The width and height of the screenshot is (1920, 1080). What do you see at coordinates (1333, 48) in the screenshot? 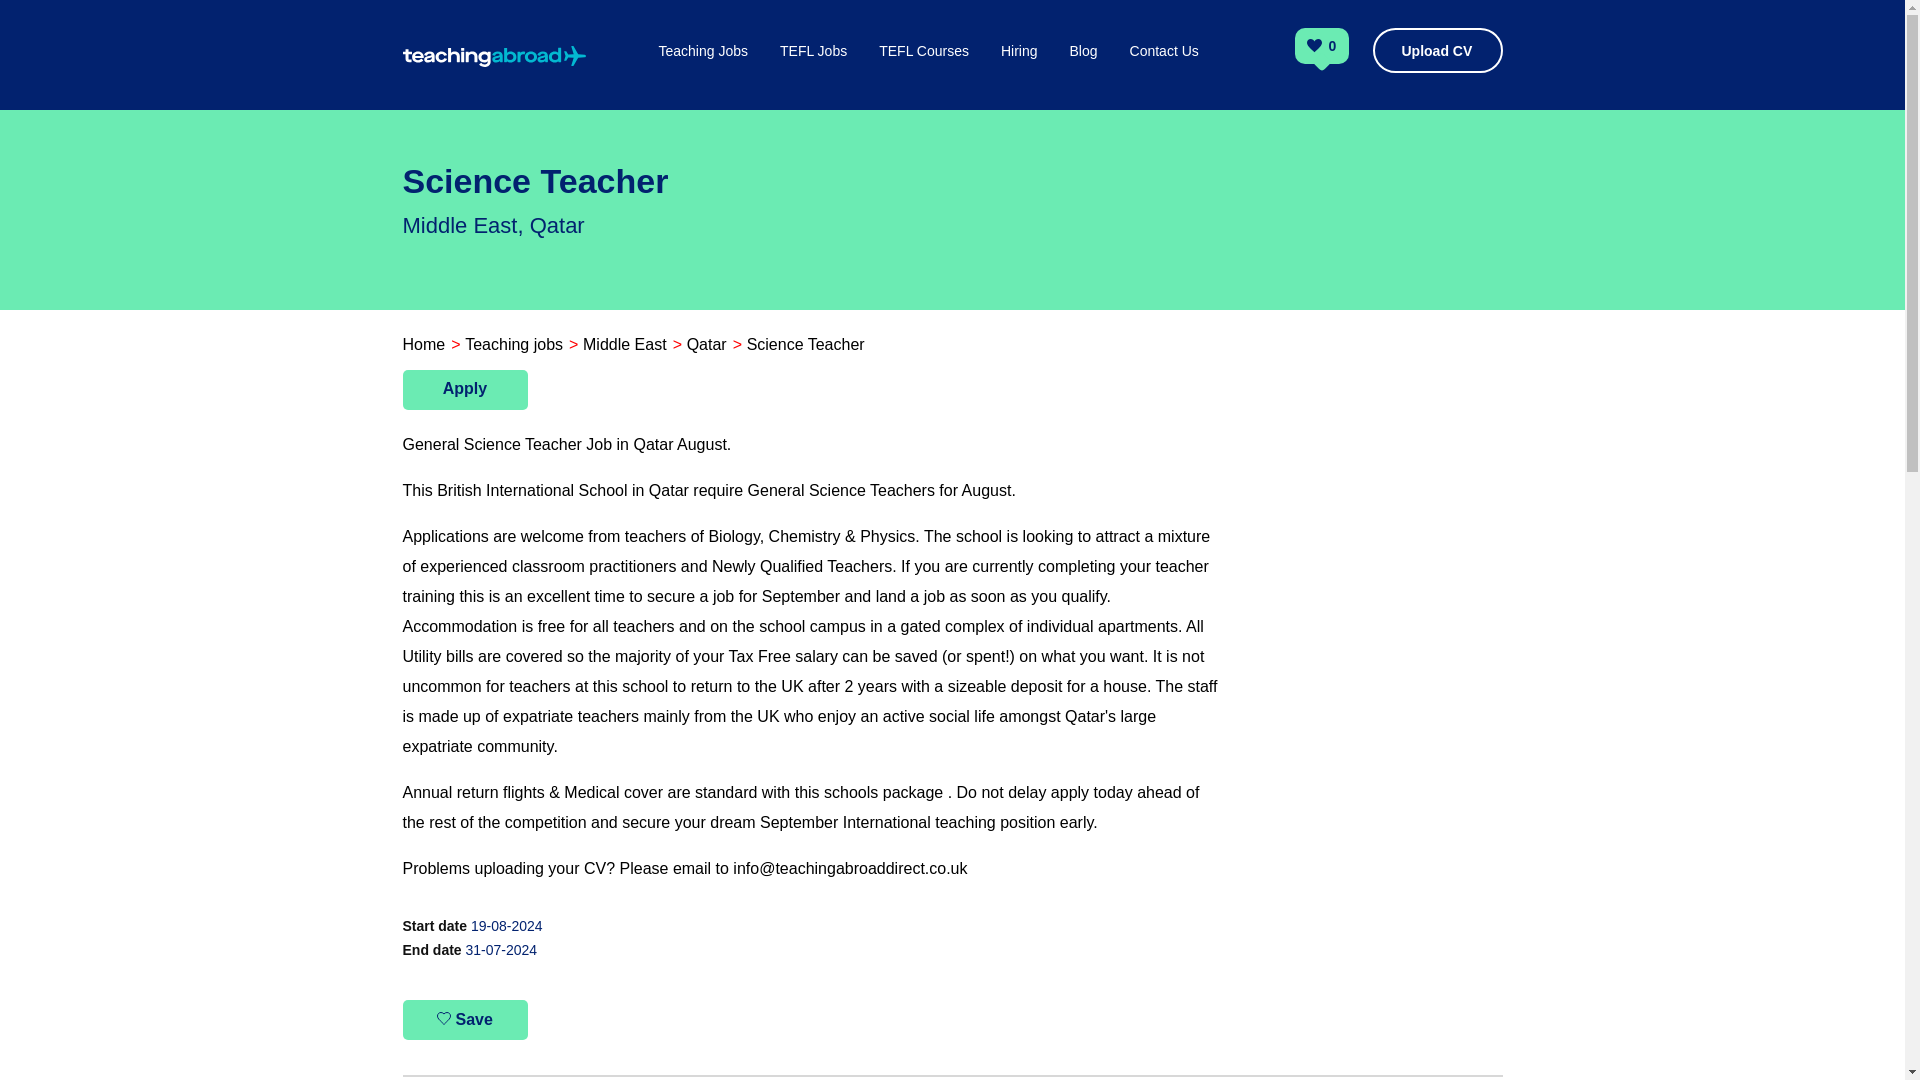
I see `0` at bounding box center [1333, 48].